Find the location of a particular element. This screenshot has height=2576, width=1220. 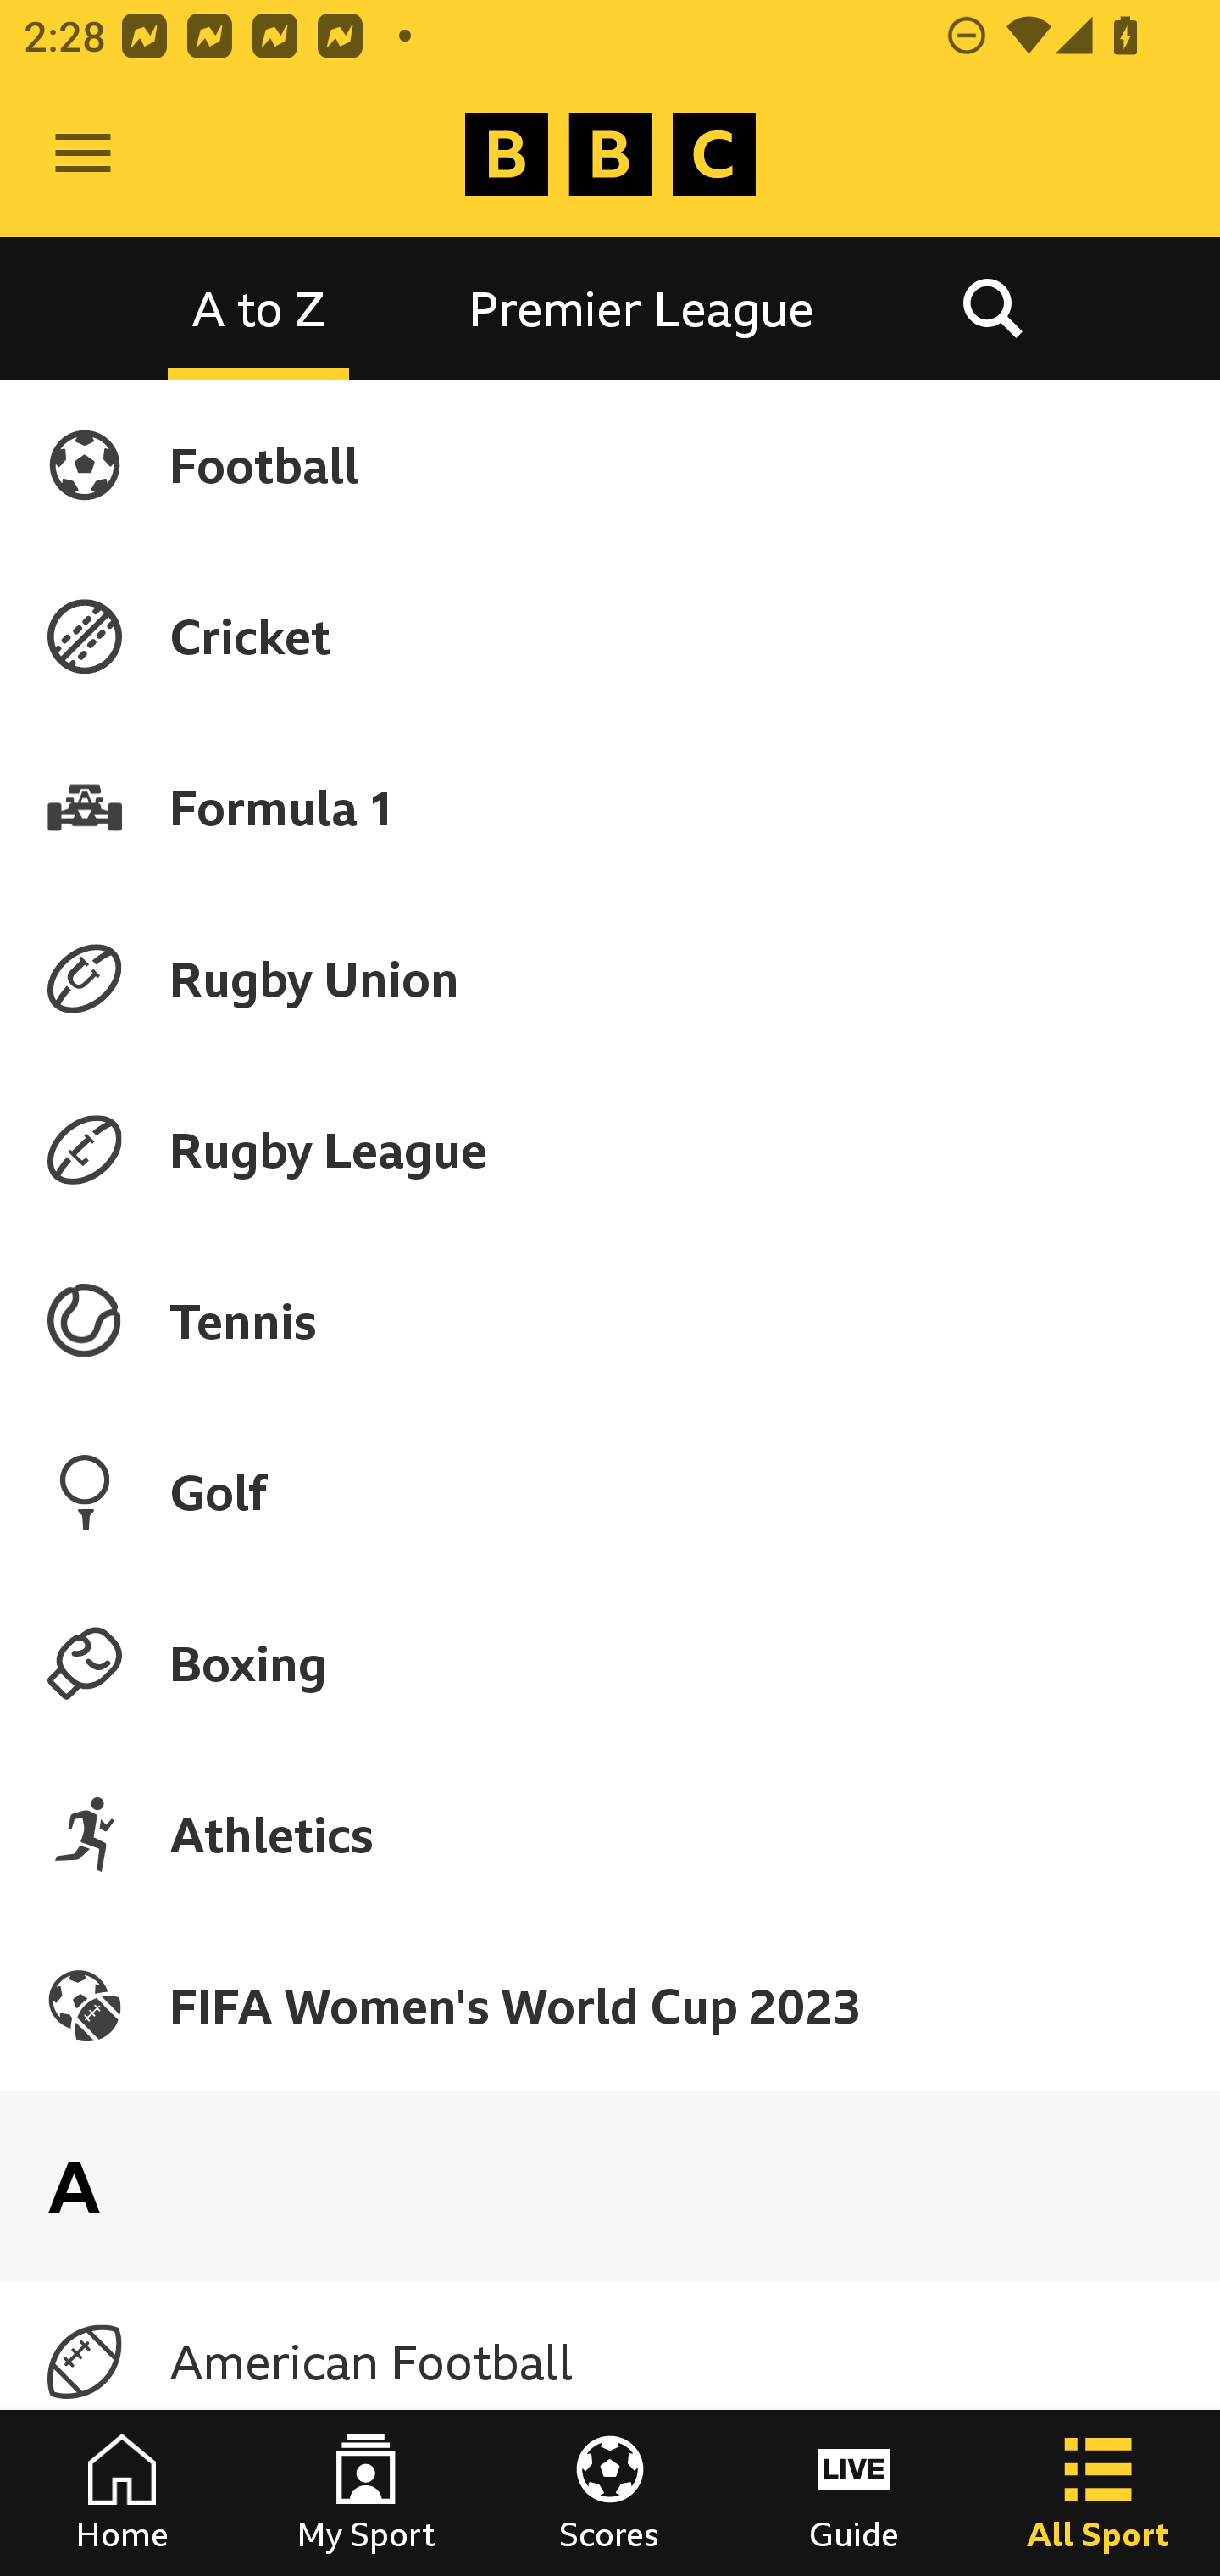

American Football is located at coordinates (610, 2362).